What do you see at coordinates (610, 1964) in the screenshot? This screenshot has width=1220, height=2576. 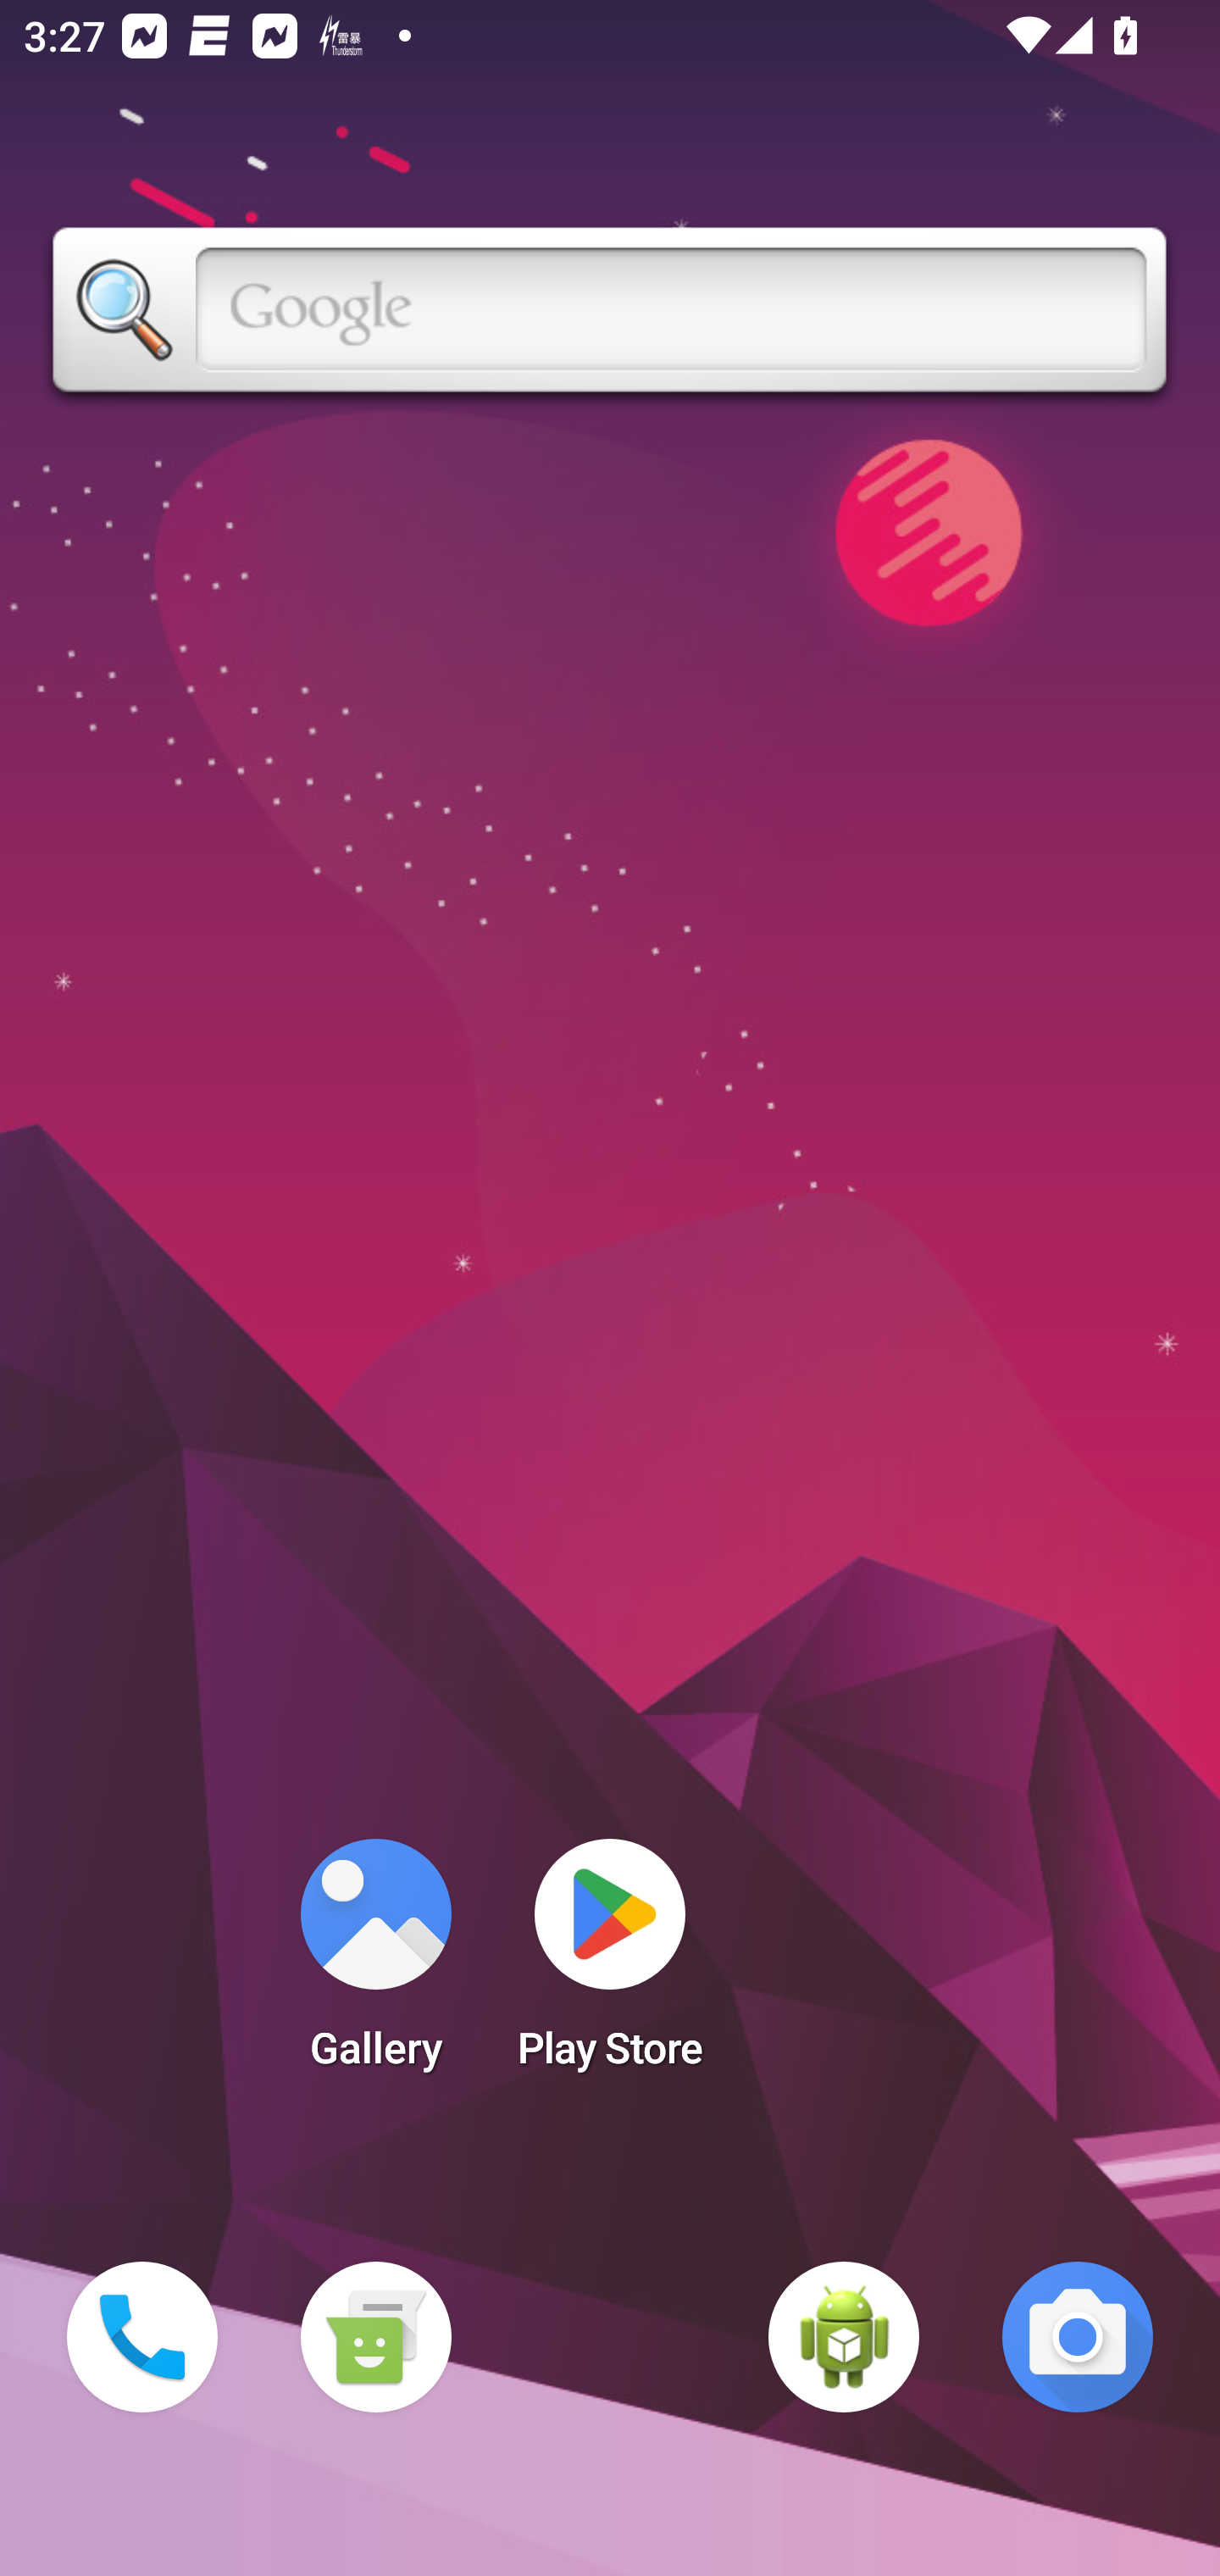 I see `Play Store` at bounding box center [610, 1964].